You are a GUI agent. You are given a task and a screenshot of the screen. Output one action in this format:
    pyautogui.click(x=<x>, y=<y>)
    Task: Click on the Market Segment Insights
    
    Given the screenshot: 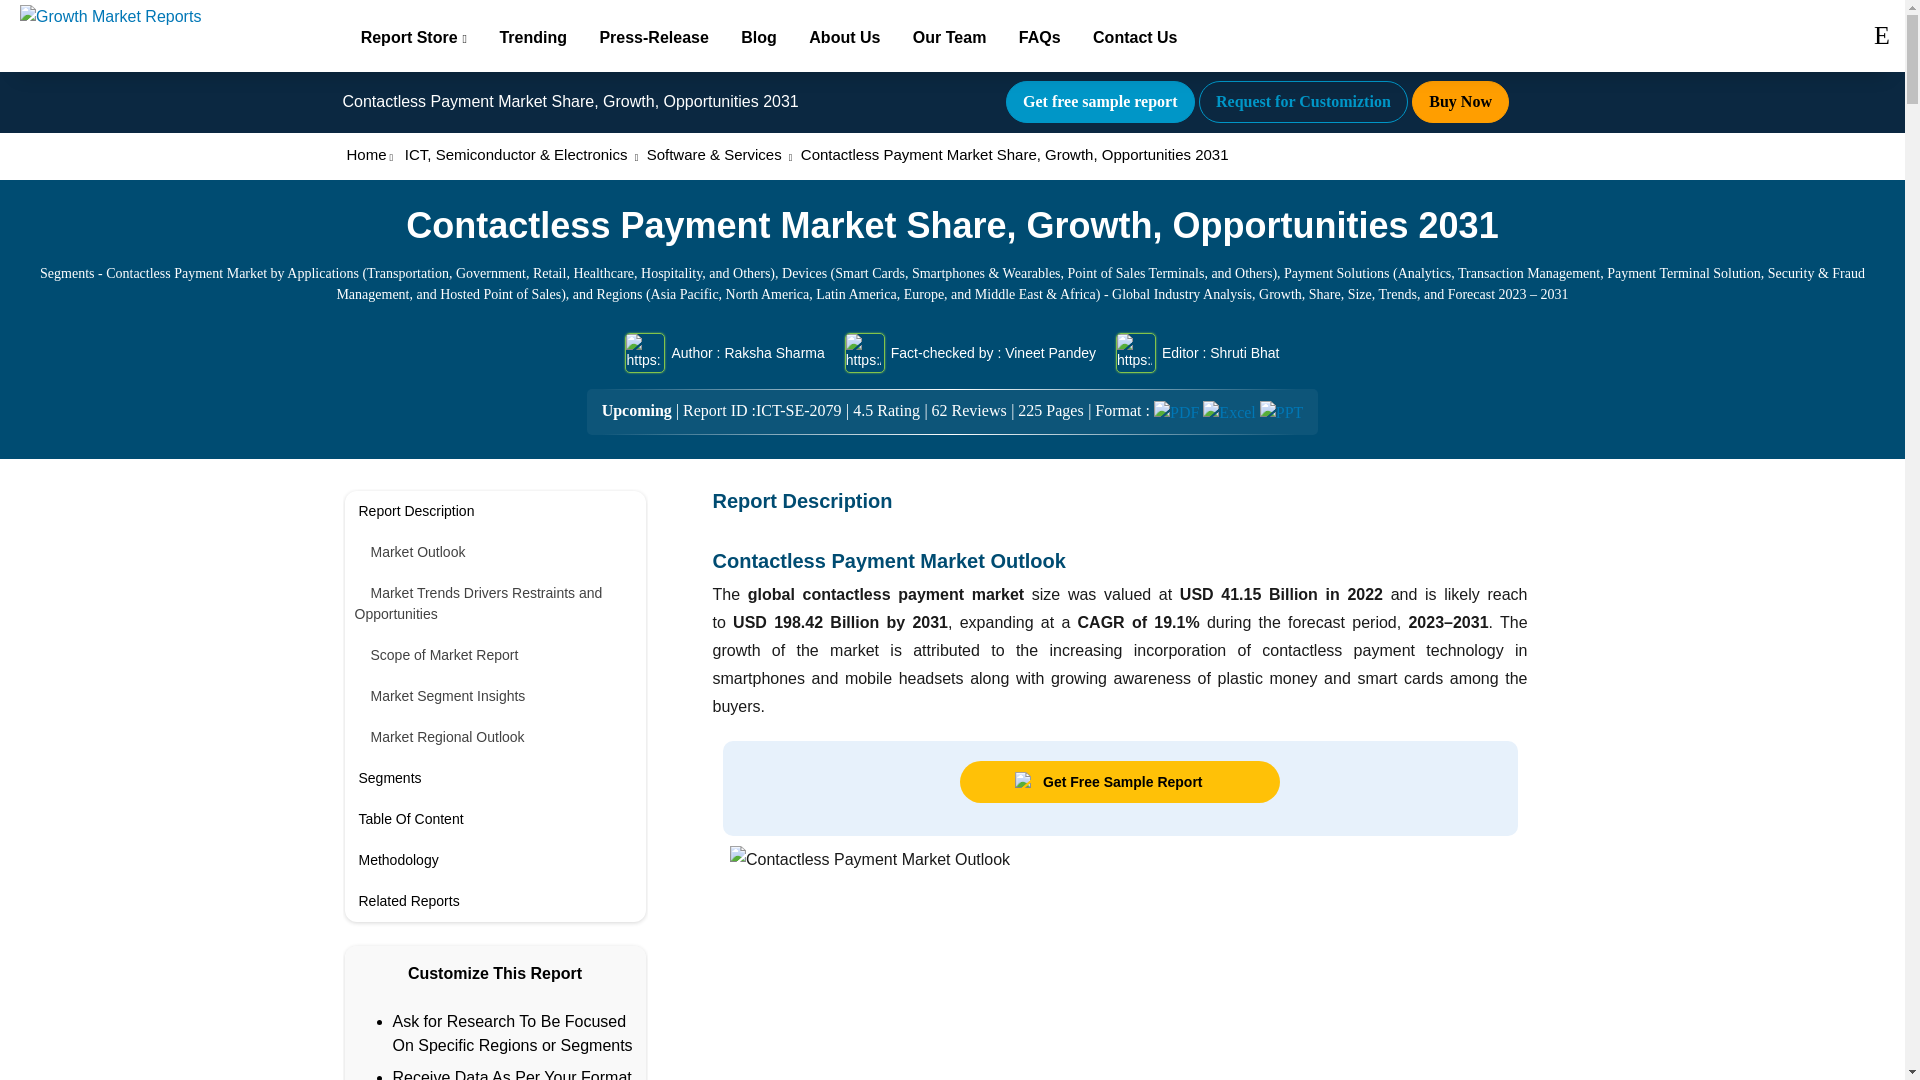 What is the action you would take?
    pyautogui.click(x=494, y=696)
    